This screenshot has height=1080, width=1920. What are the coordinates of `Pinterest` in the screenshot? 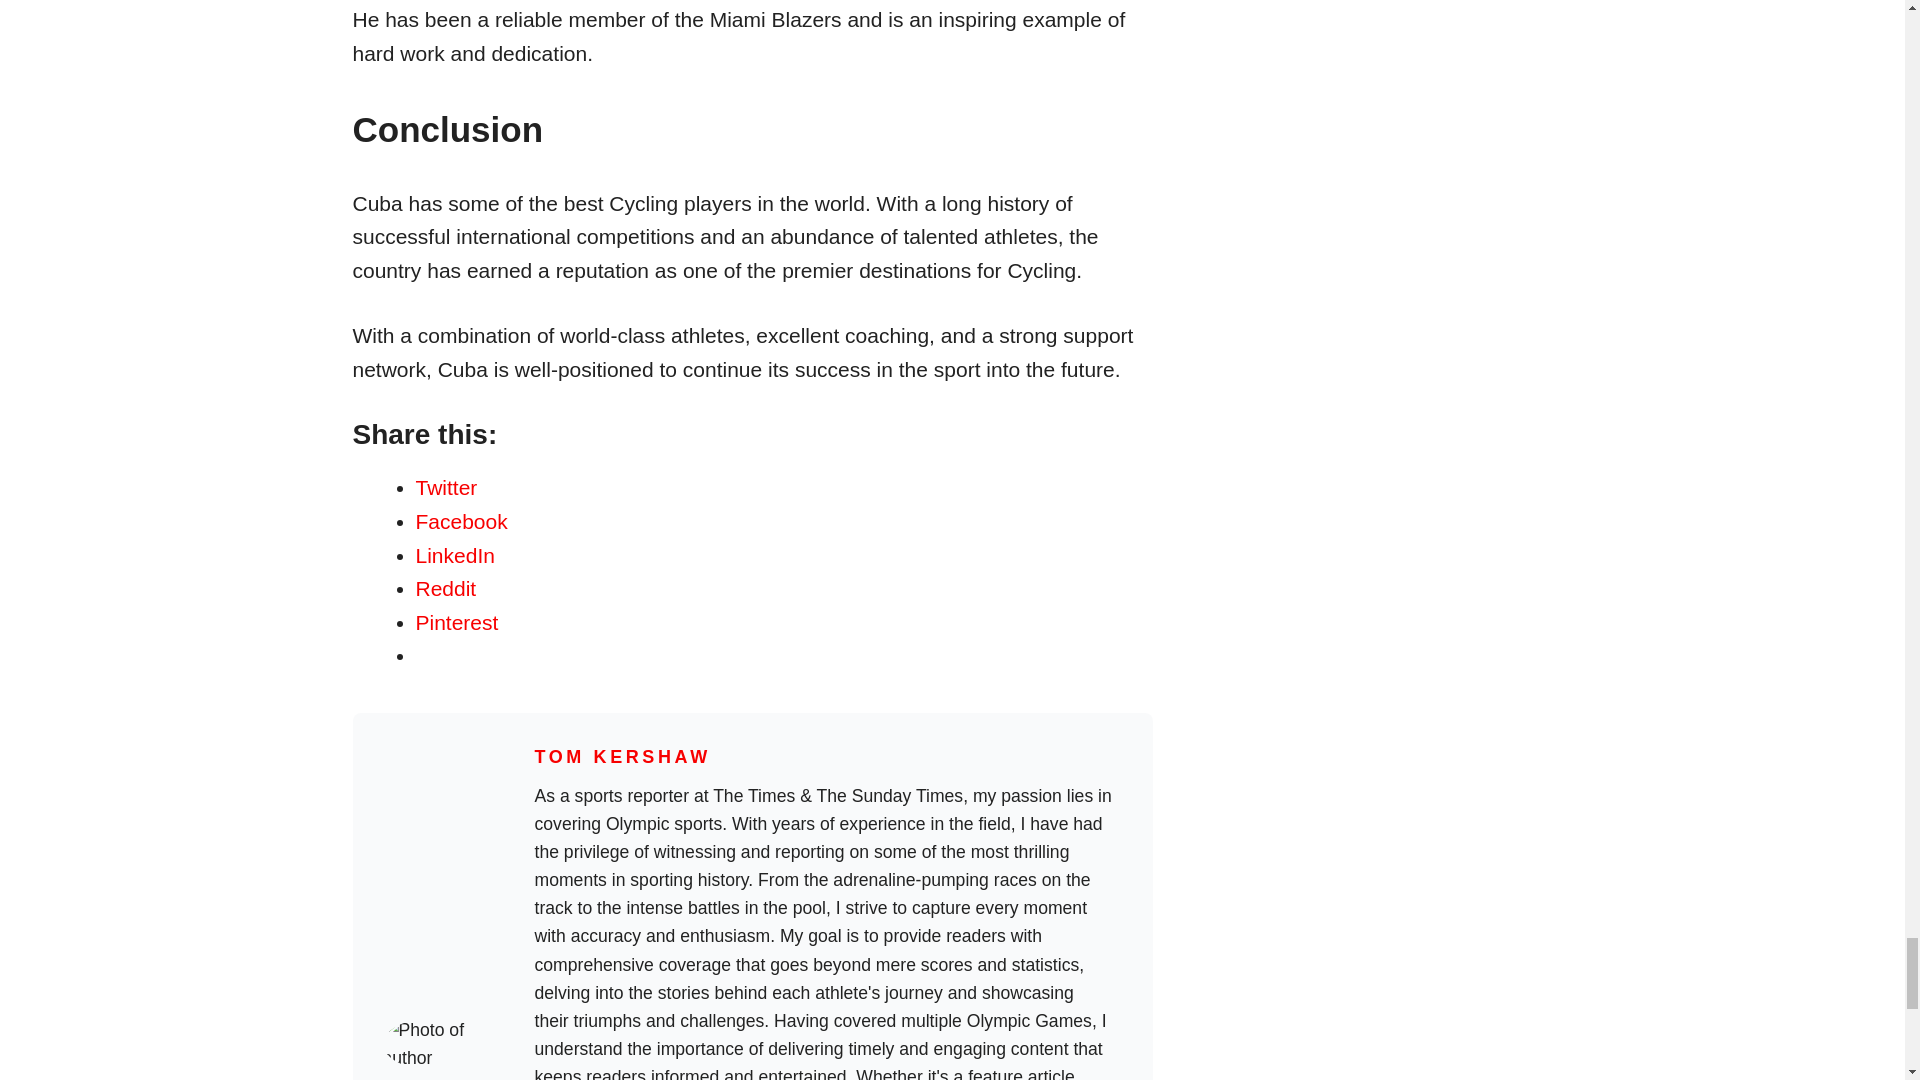 It's located at (458, 622).